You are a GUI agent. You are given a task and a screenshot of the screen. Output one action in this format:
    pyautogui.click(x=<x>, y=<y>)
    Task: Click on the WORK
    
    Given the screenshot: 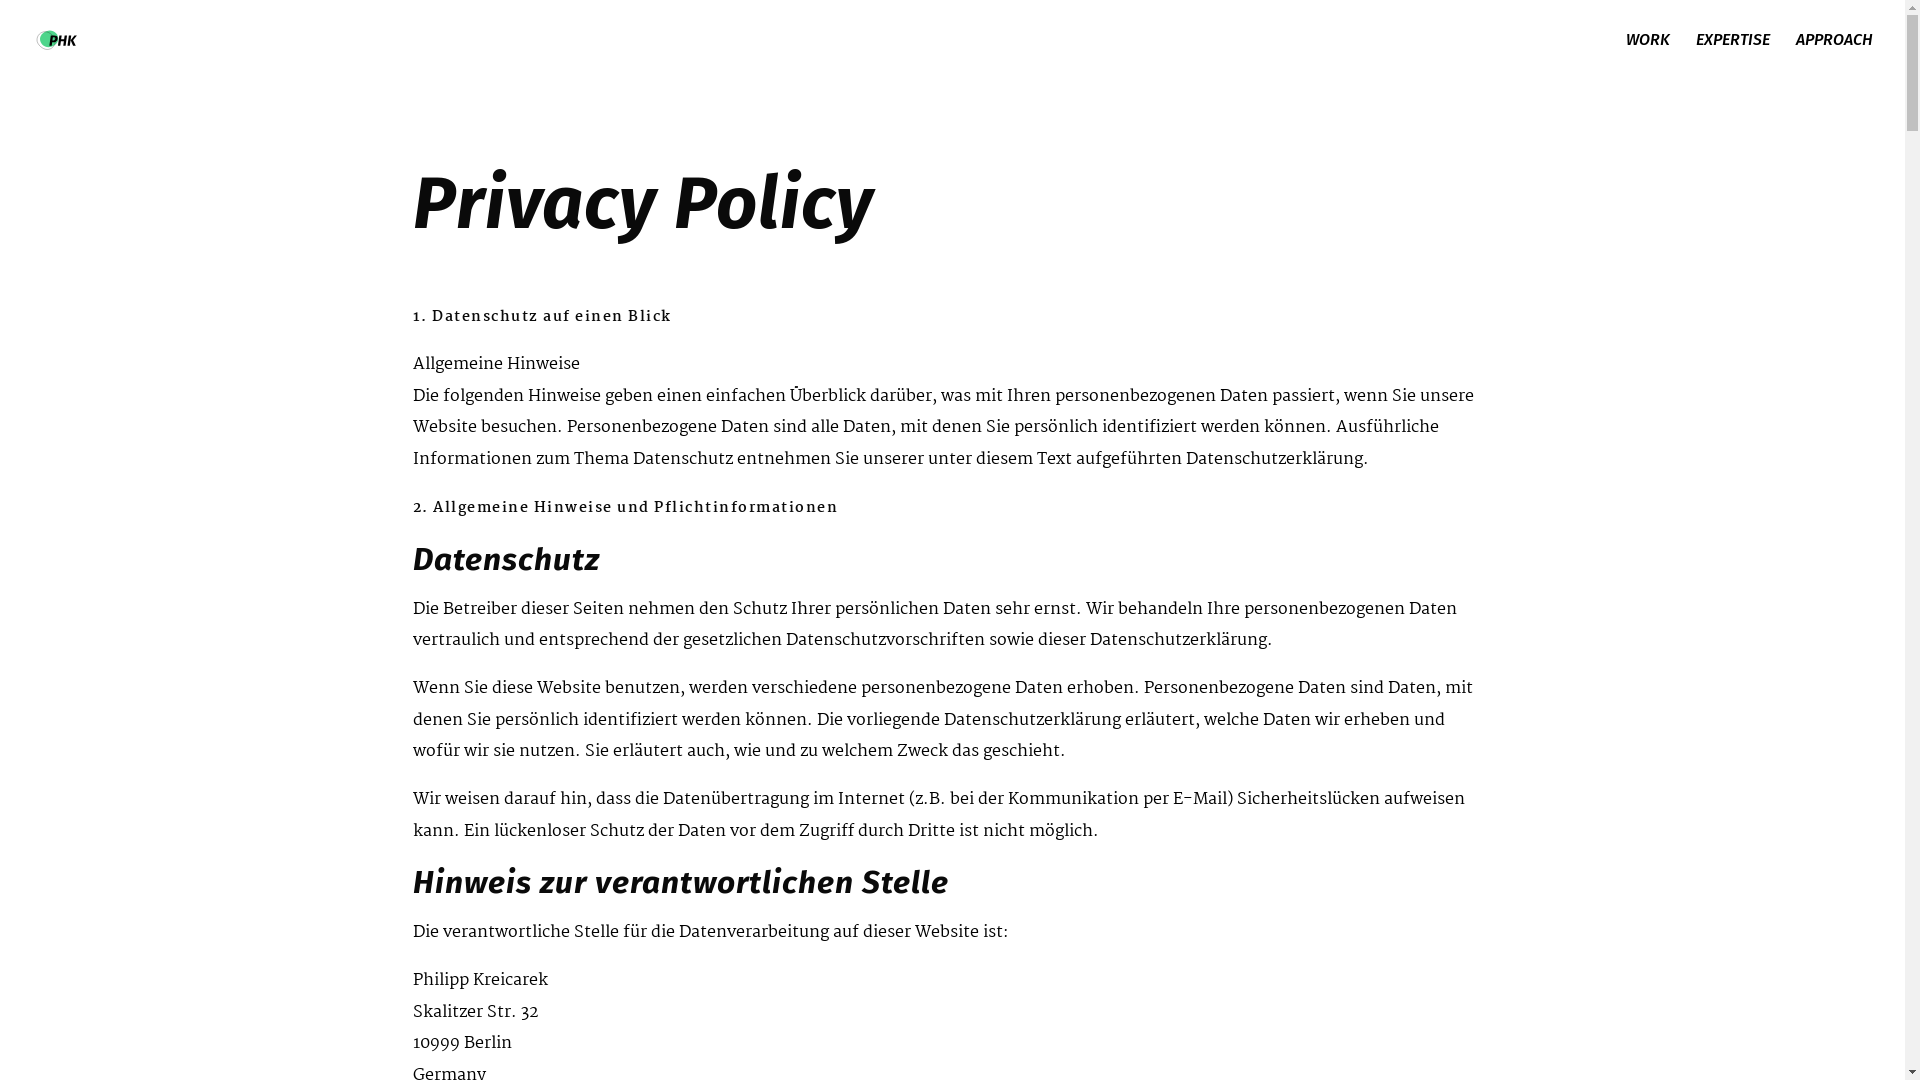 What is the action you would take?
    pyautogui.click(x=1648, y=56)
    